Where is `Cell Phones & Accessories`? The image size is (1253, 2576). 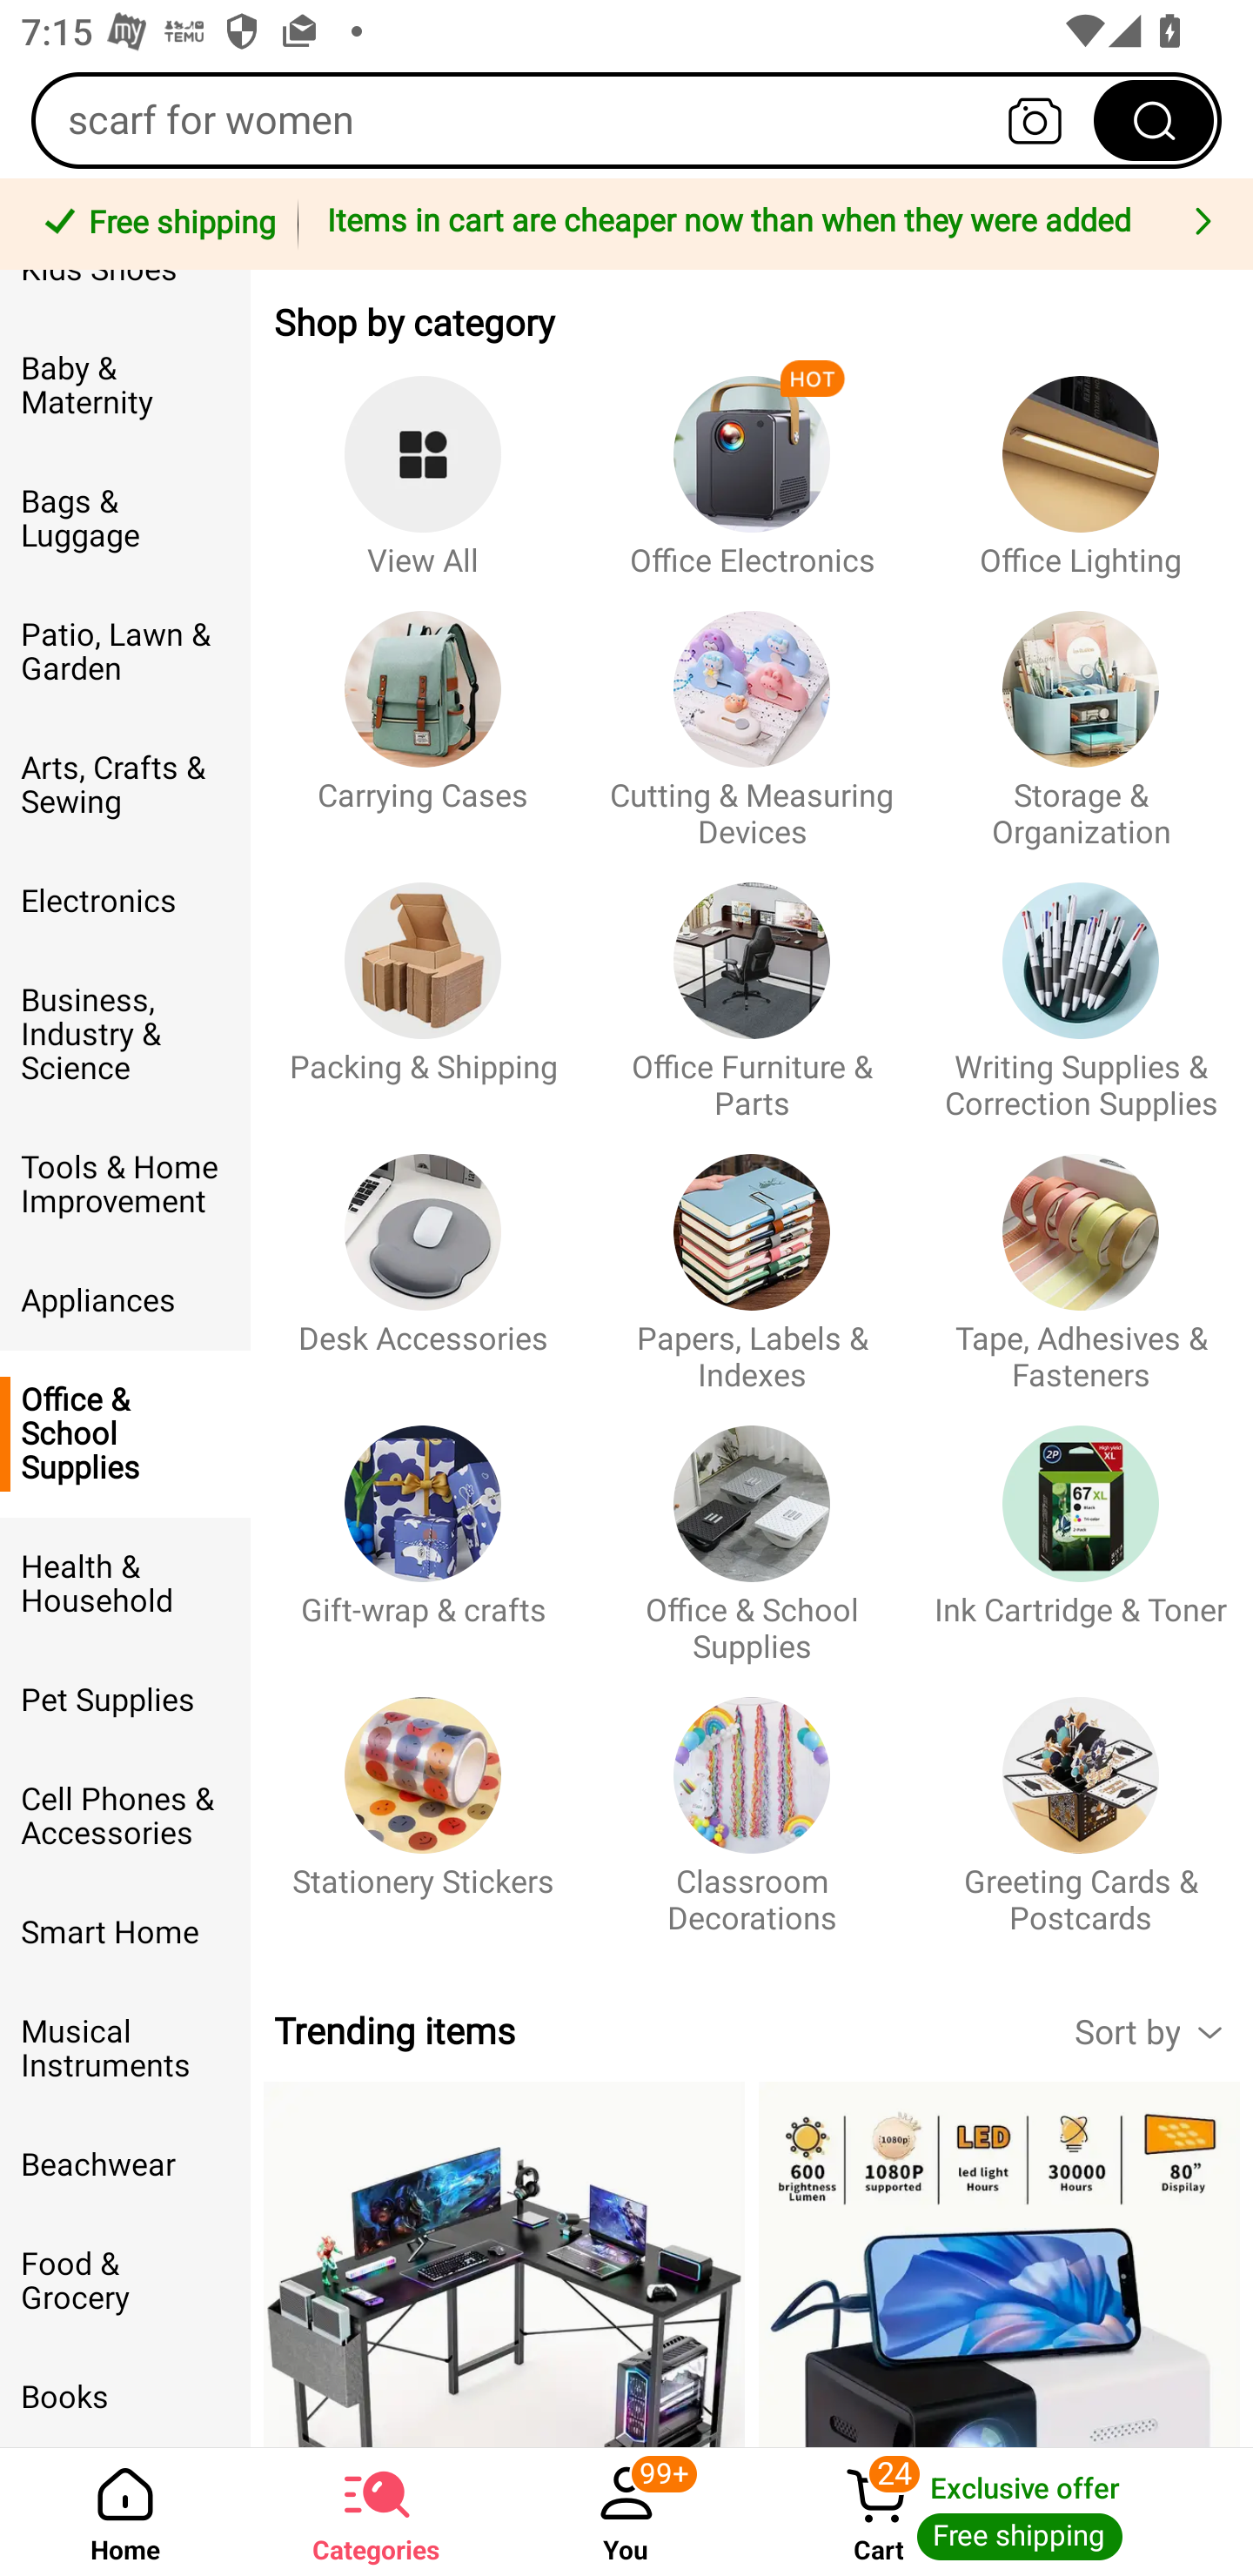 Cell Phones & Accessories is located at coordinates (125, 1815).